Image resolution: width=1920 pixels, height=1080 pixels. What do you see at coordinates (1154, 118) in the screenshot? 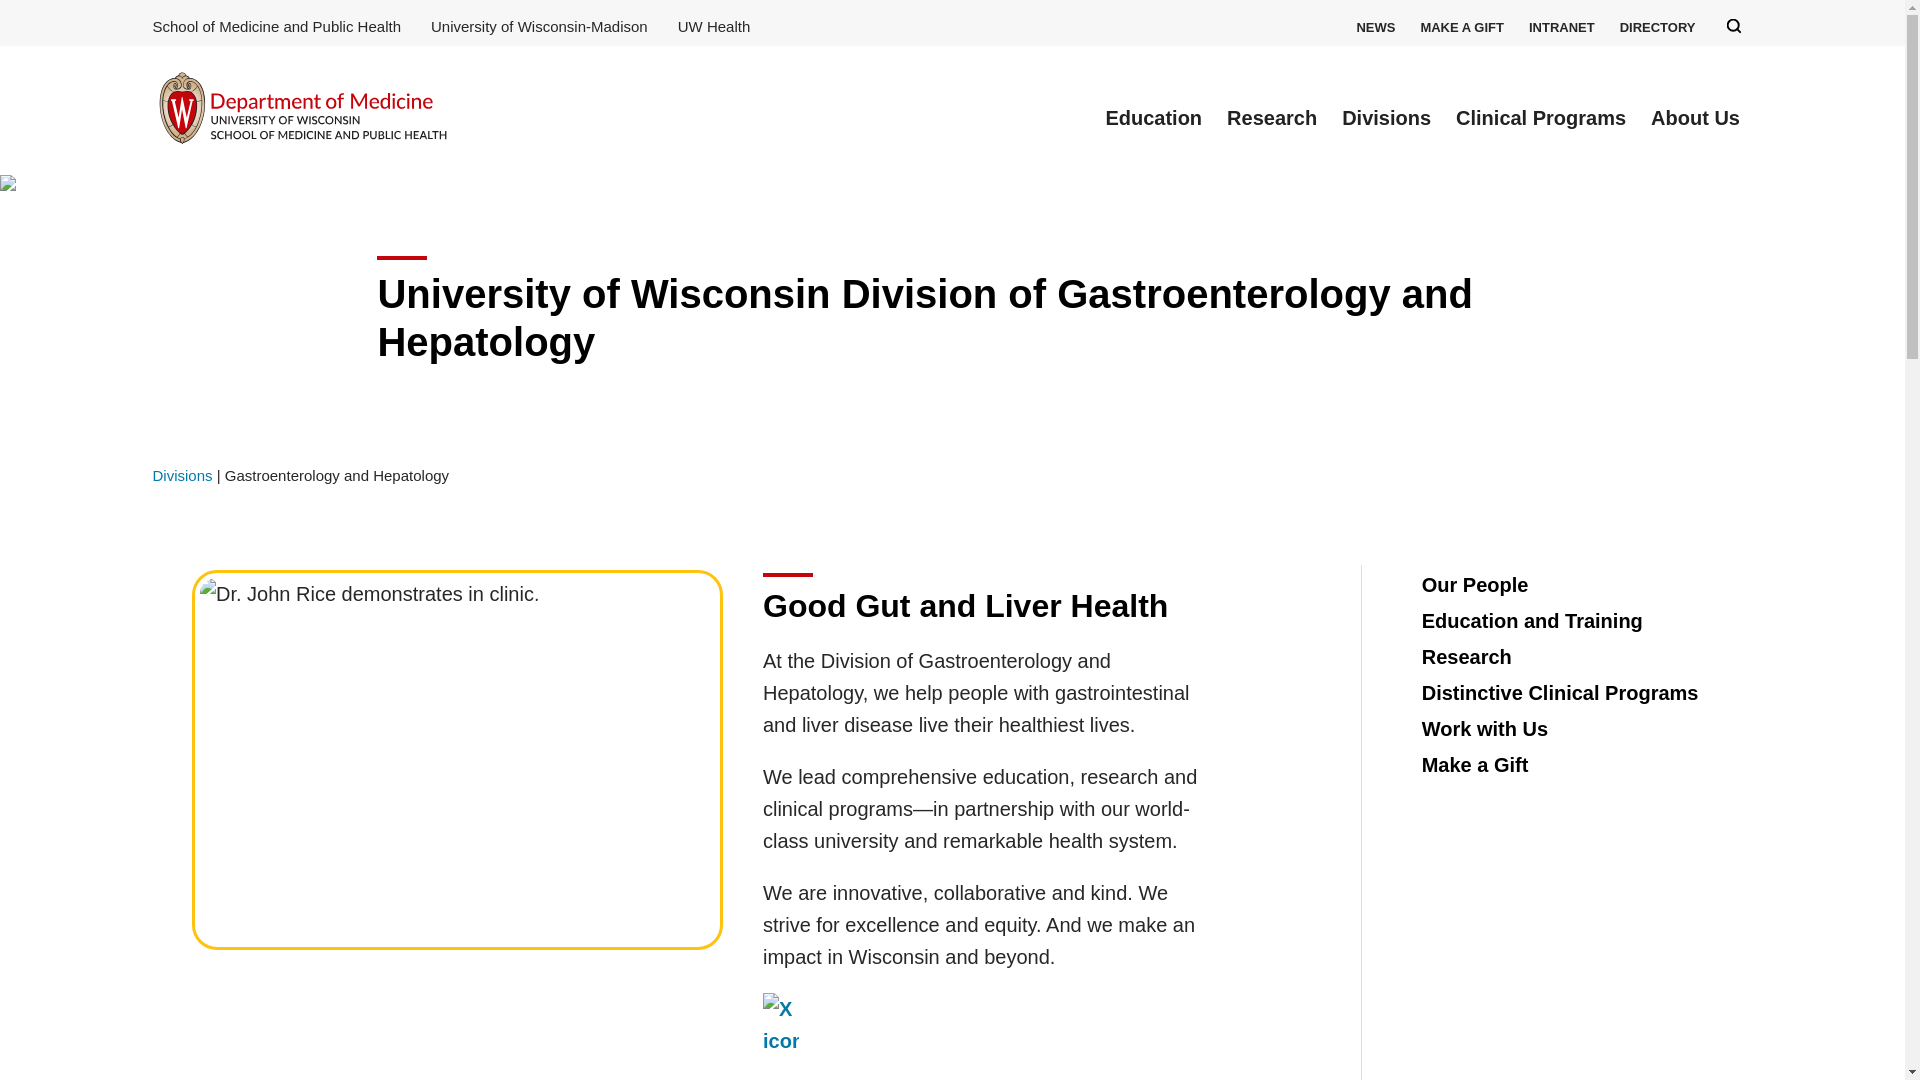
I see `Education` at bounding box center [1154, 118].